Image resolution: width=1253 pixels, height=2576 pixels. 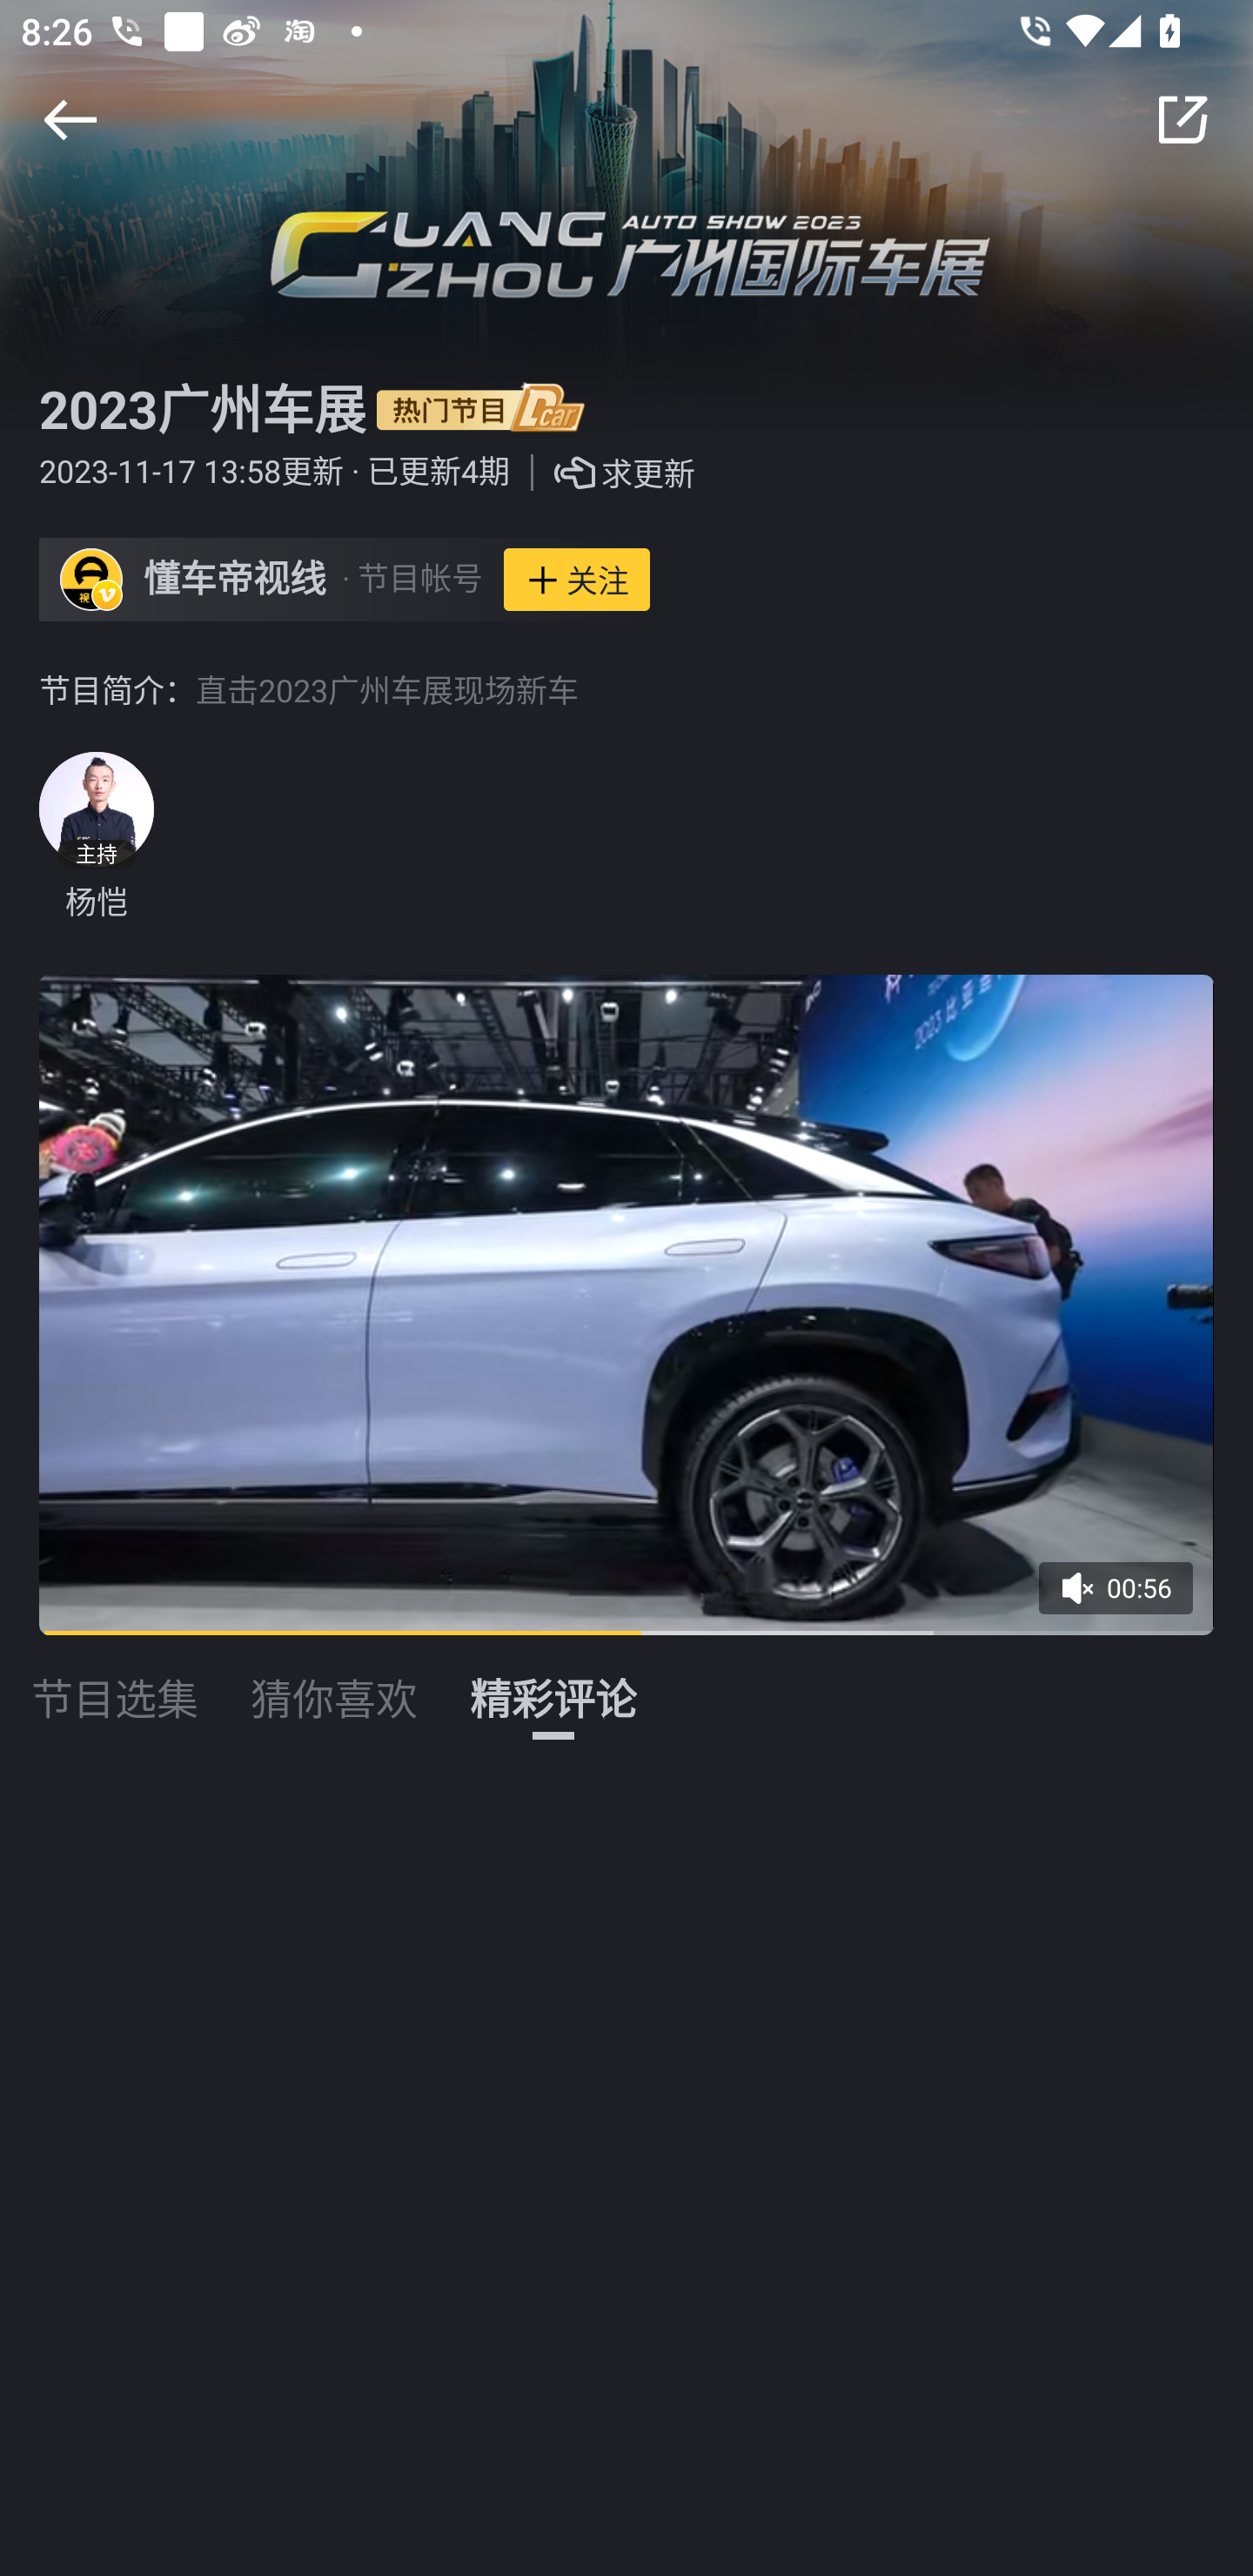 What do you see at coordinates (412, 580) in the screenshot?
I see `· 节目帐号` at bounding box center [412, 580].